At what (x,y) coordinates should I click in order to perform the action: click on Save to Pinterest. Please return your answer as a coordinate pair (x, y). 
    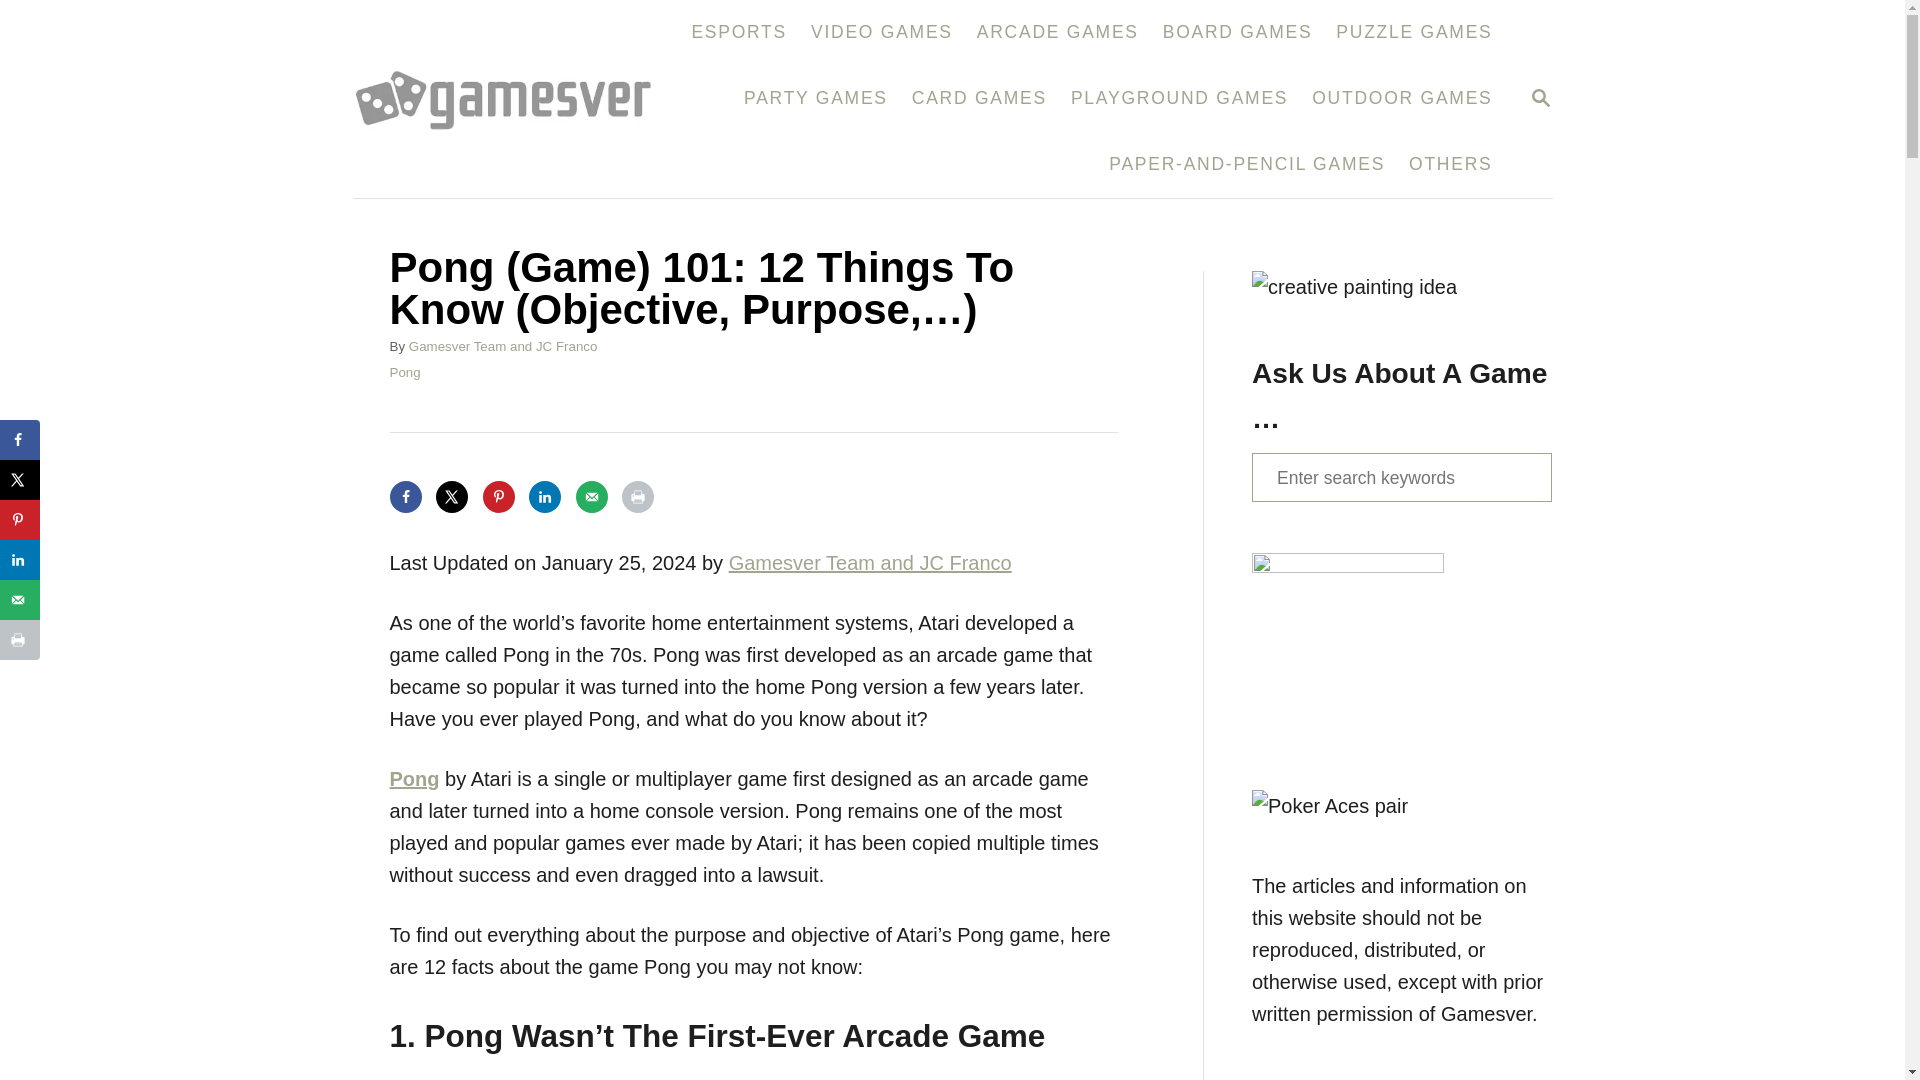
    Looking at the image, I should click on (20, 520).